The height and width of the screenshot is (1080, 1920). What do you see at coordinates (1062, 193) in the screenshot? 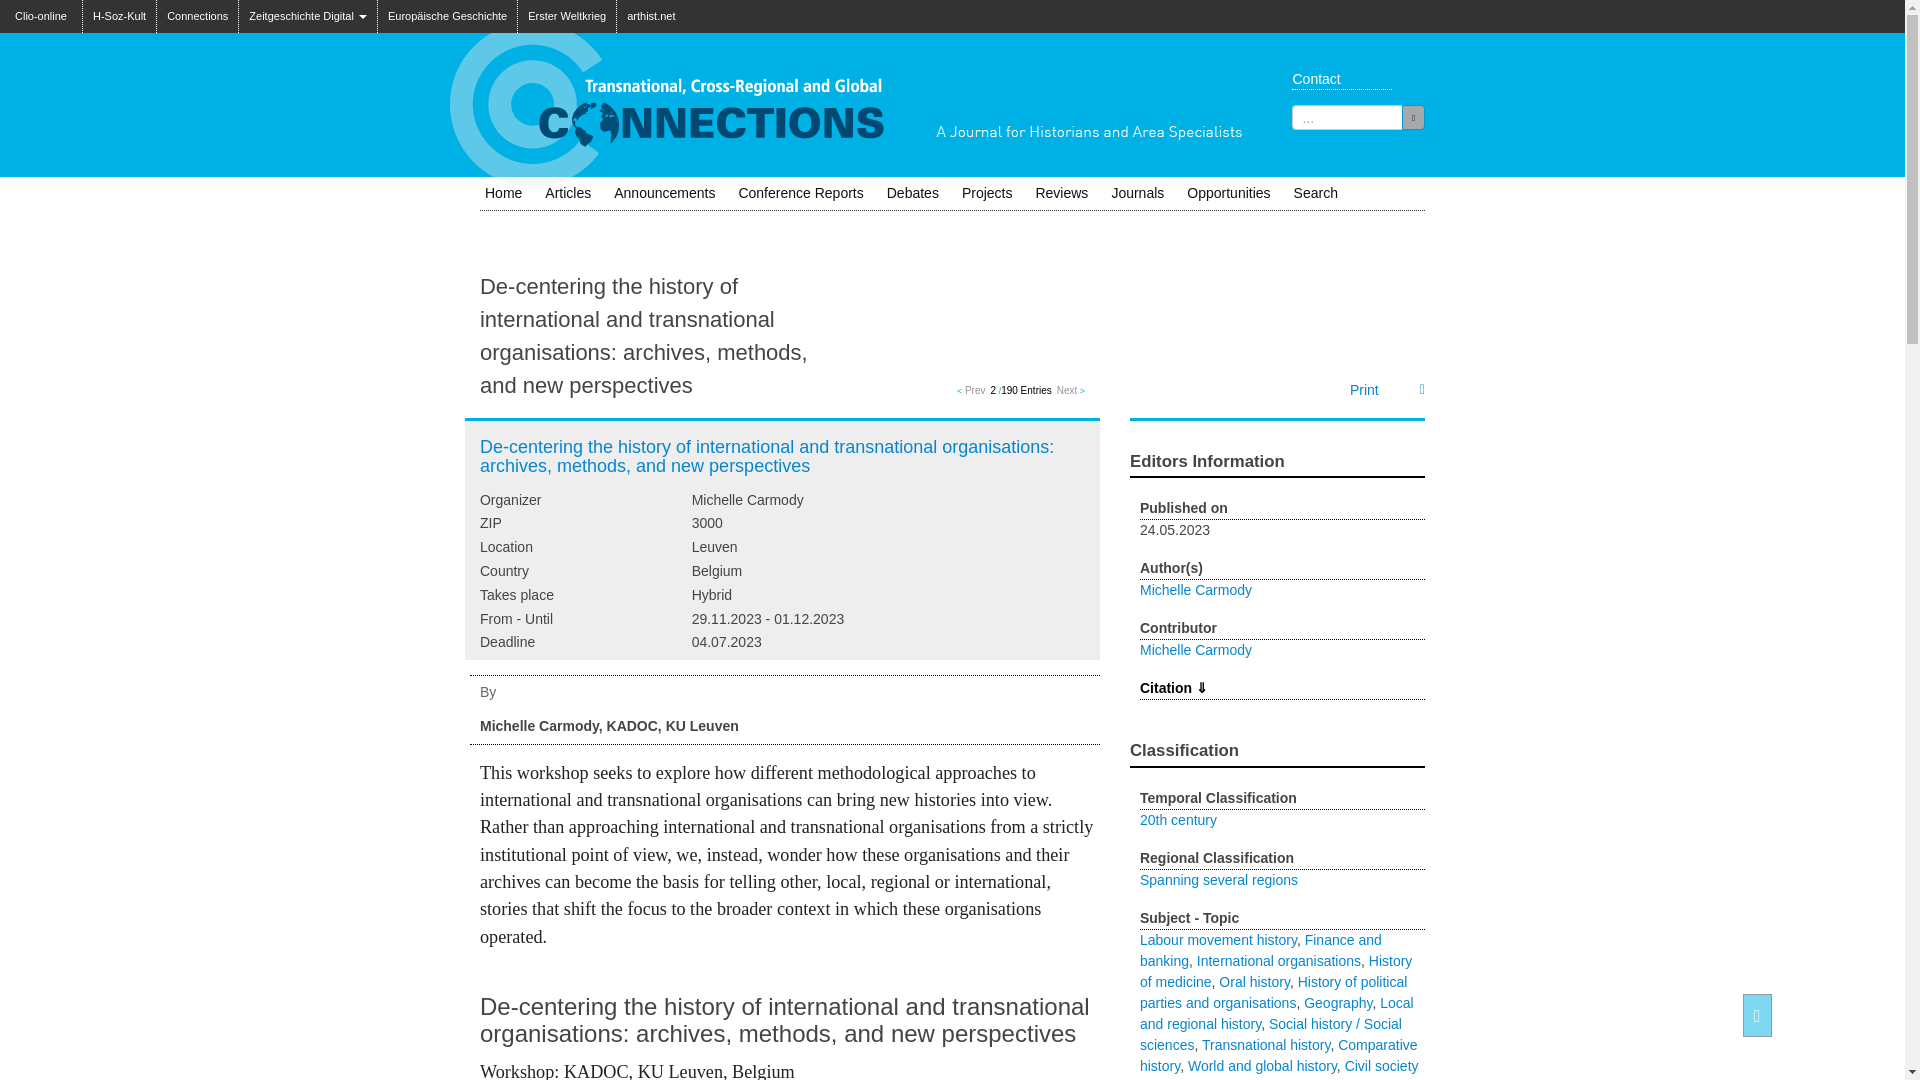
I see `Reviews` at bounding box center [1062, 193].